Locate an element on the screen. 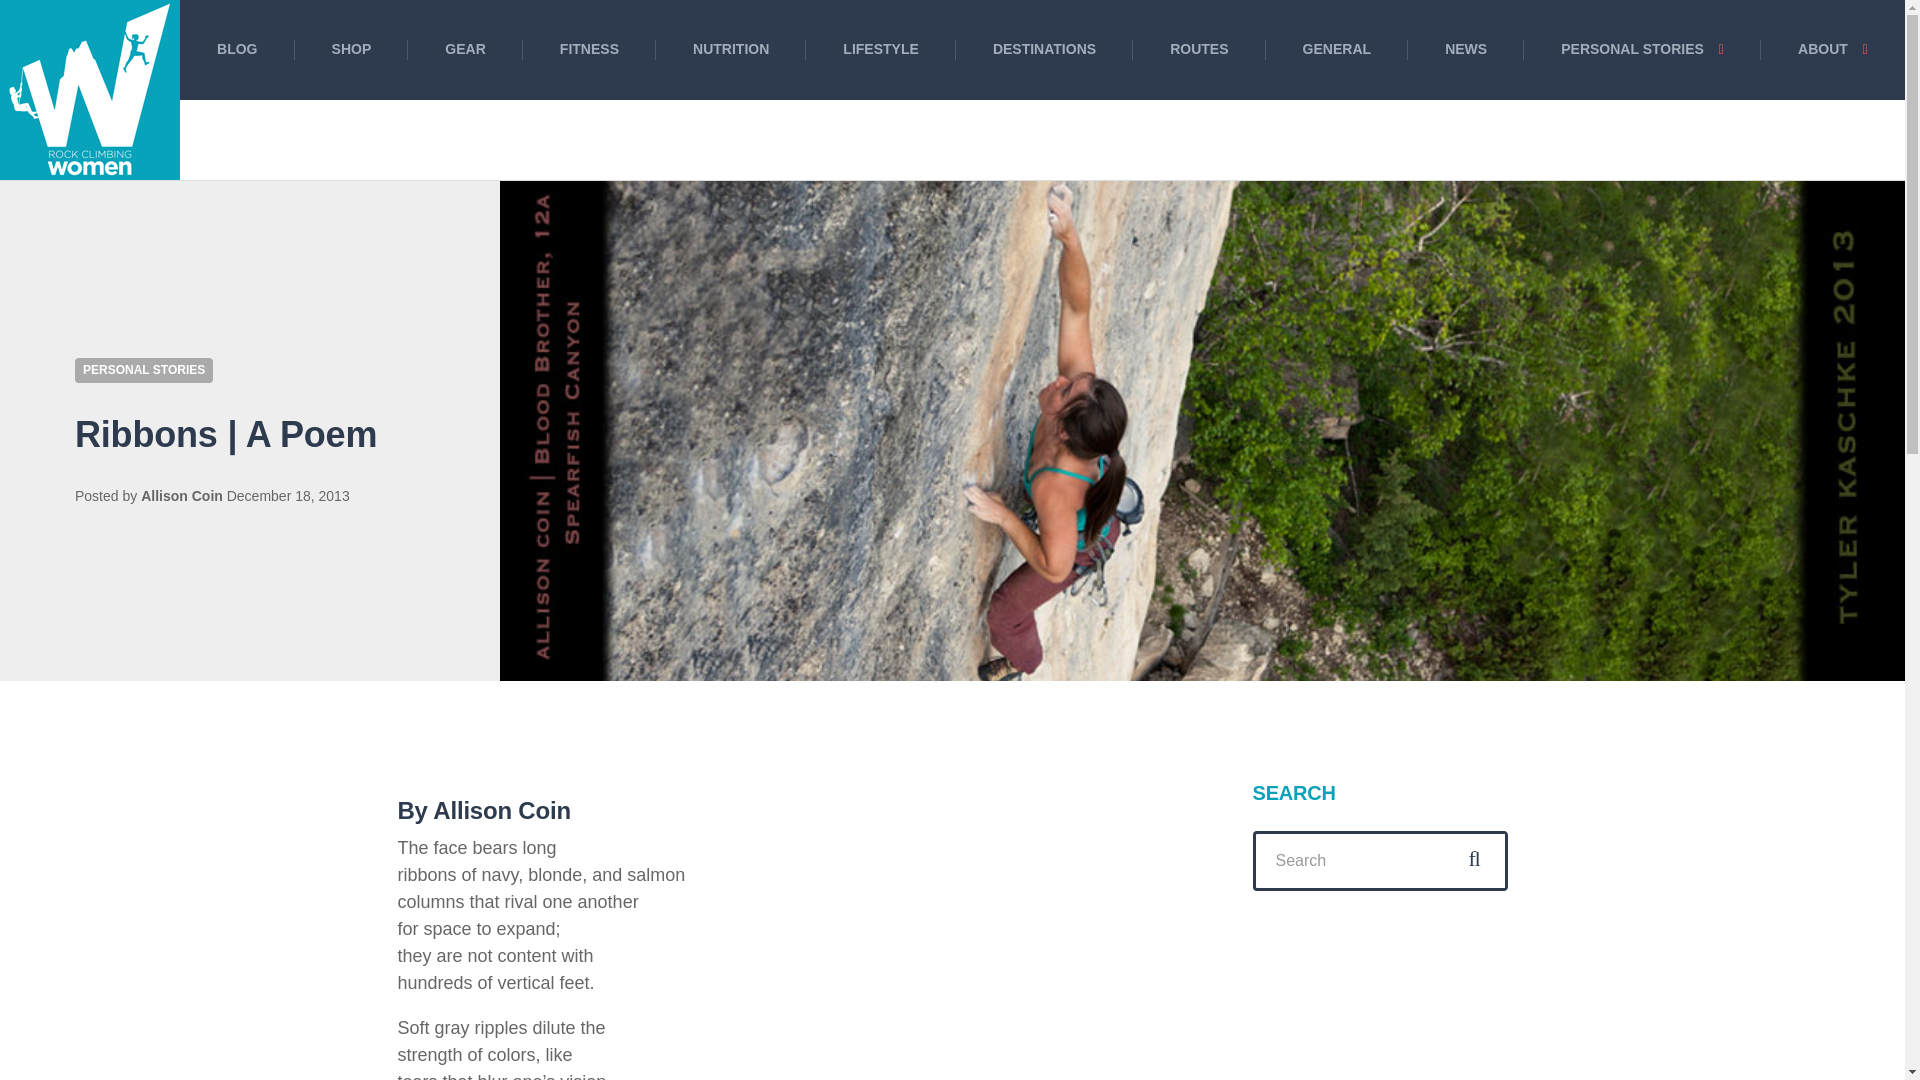 The height and width of the screenshot is (1080, 1920). GEAR is located at coordinates (464, 50).